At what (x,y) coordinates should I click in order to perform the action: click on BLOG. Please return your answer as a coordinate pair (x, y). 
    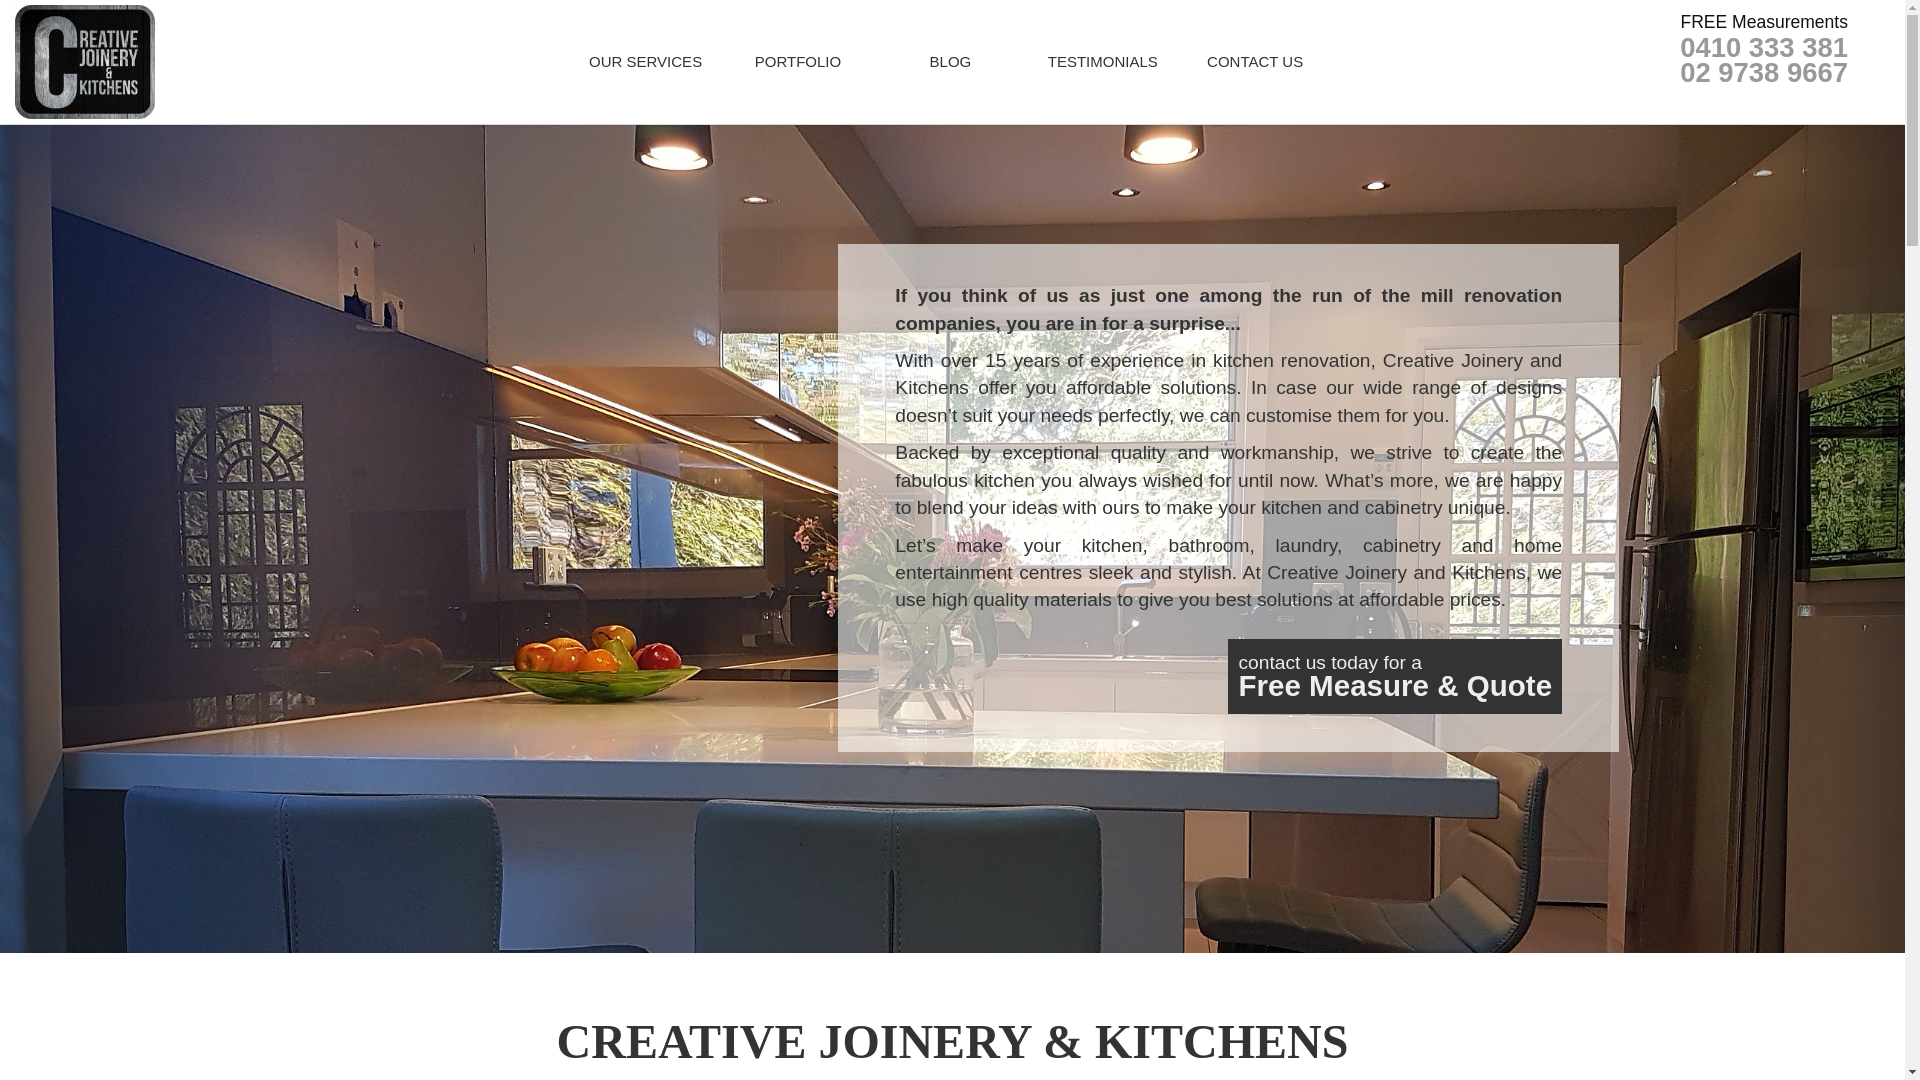
    Looking at the image, I should click on (950, 62).